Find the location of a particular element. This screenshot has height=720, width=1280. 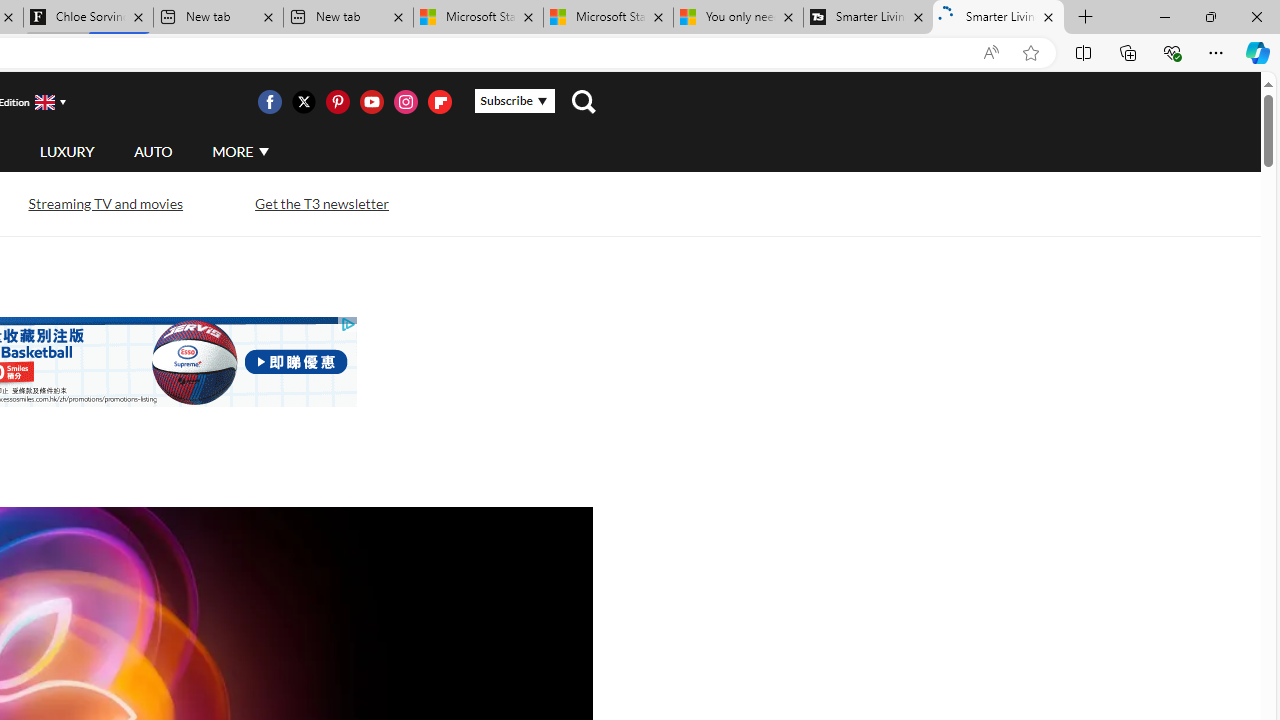

LUXURY is located at coordinates (66, 152).